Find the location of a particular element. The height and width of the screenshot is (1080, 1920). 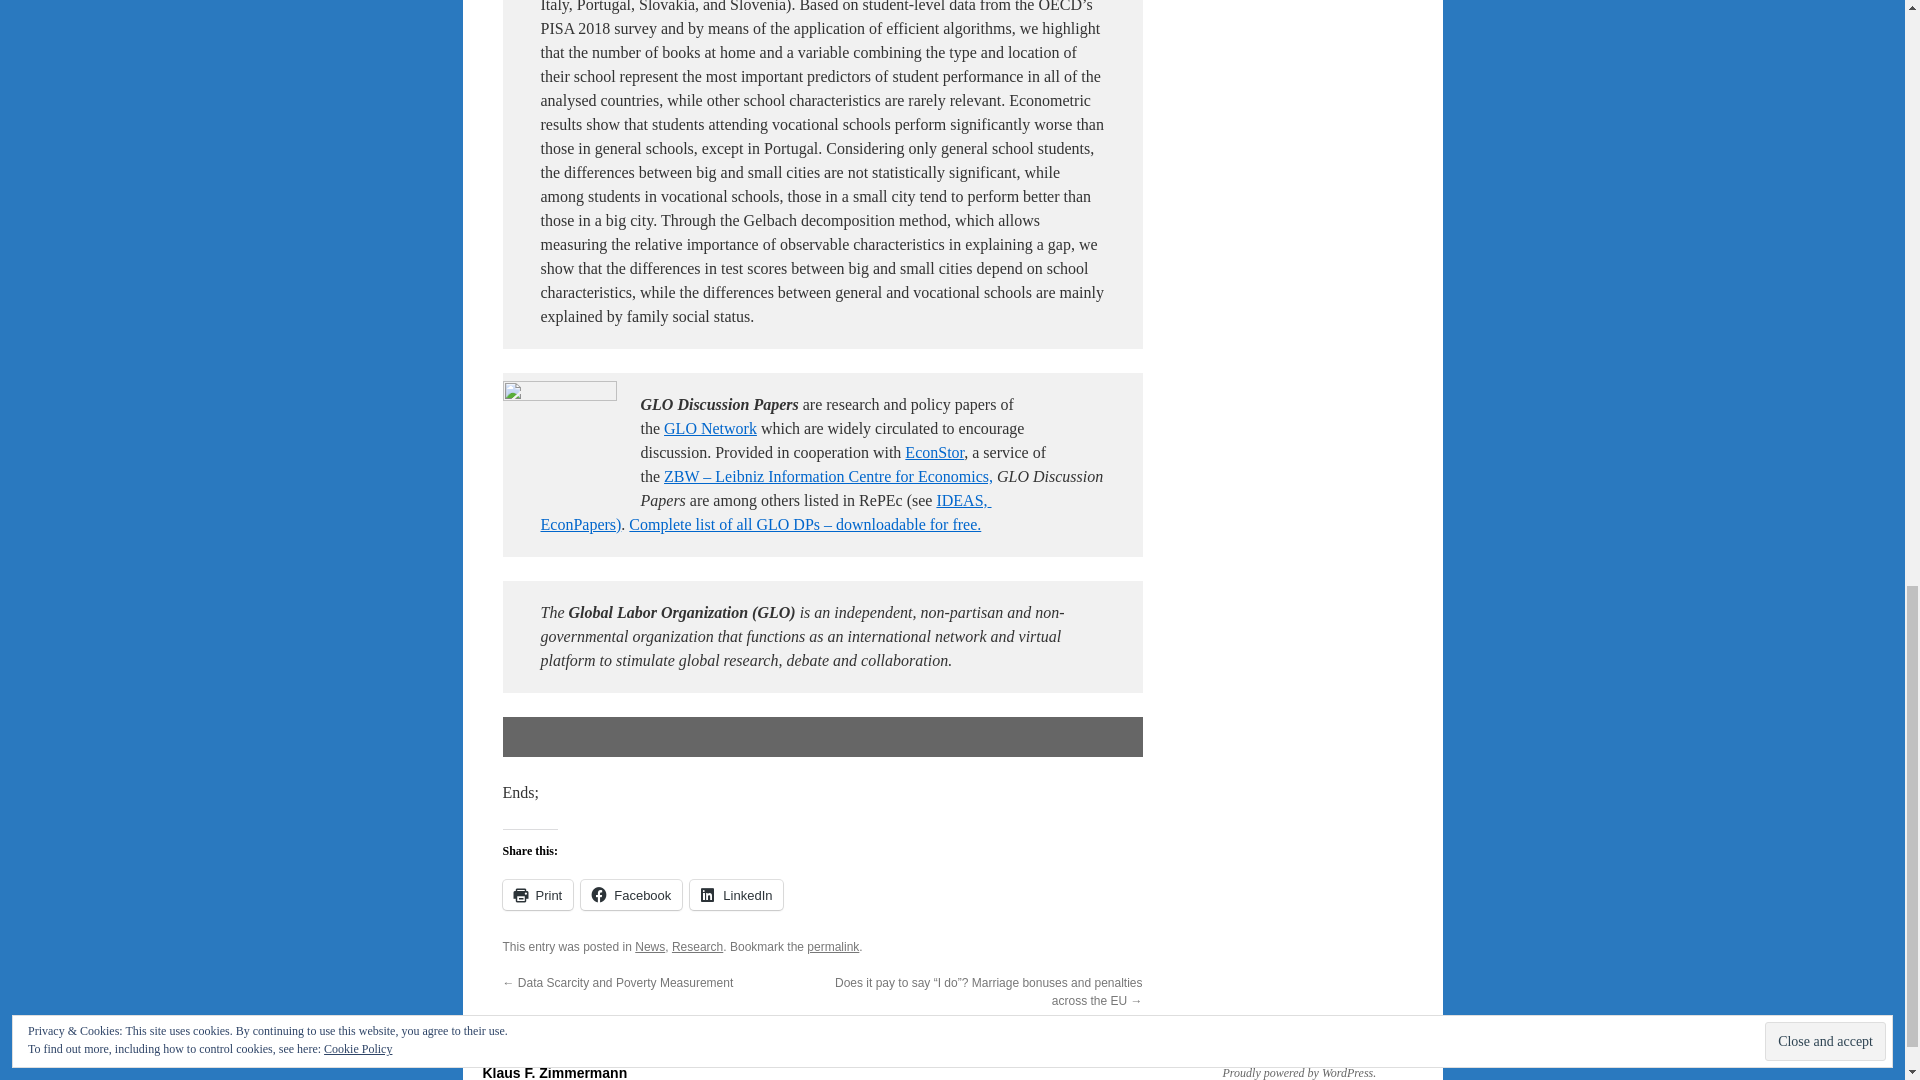

News is located at coordinates (650, 946).